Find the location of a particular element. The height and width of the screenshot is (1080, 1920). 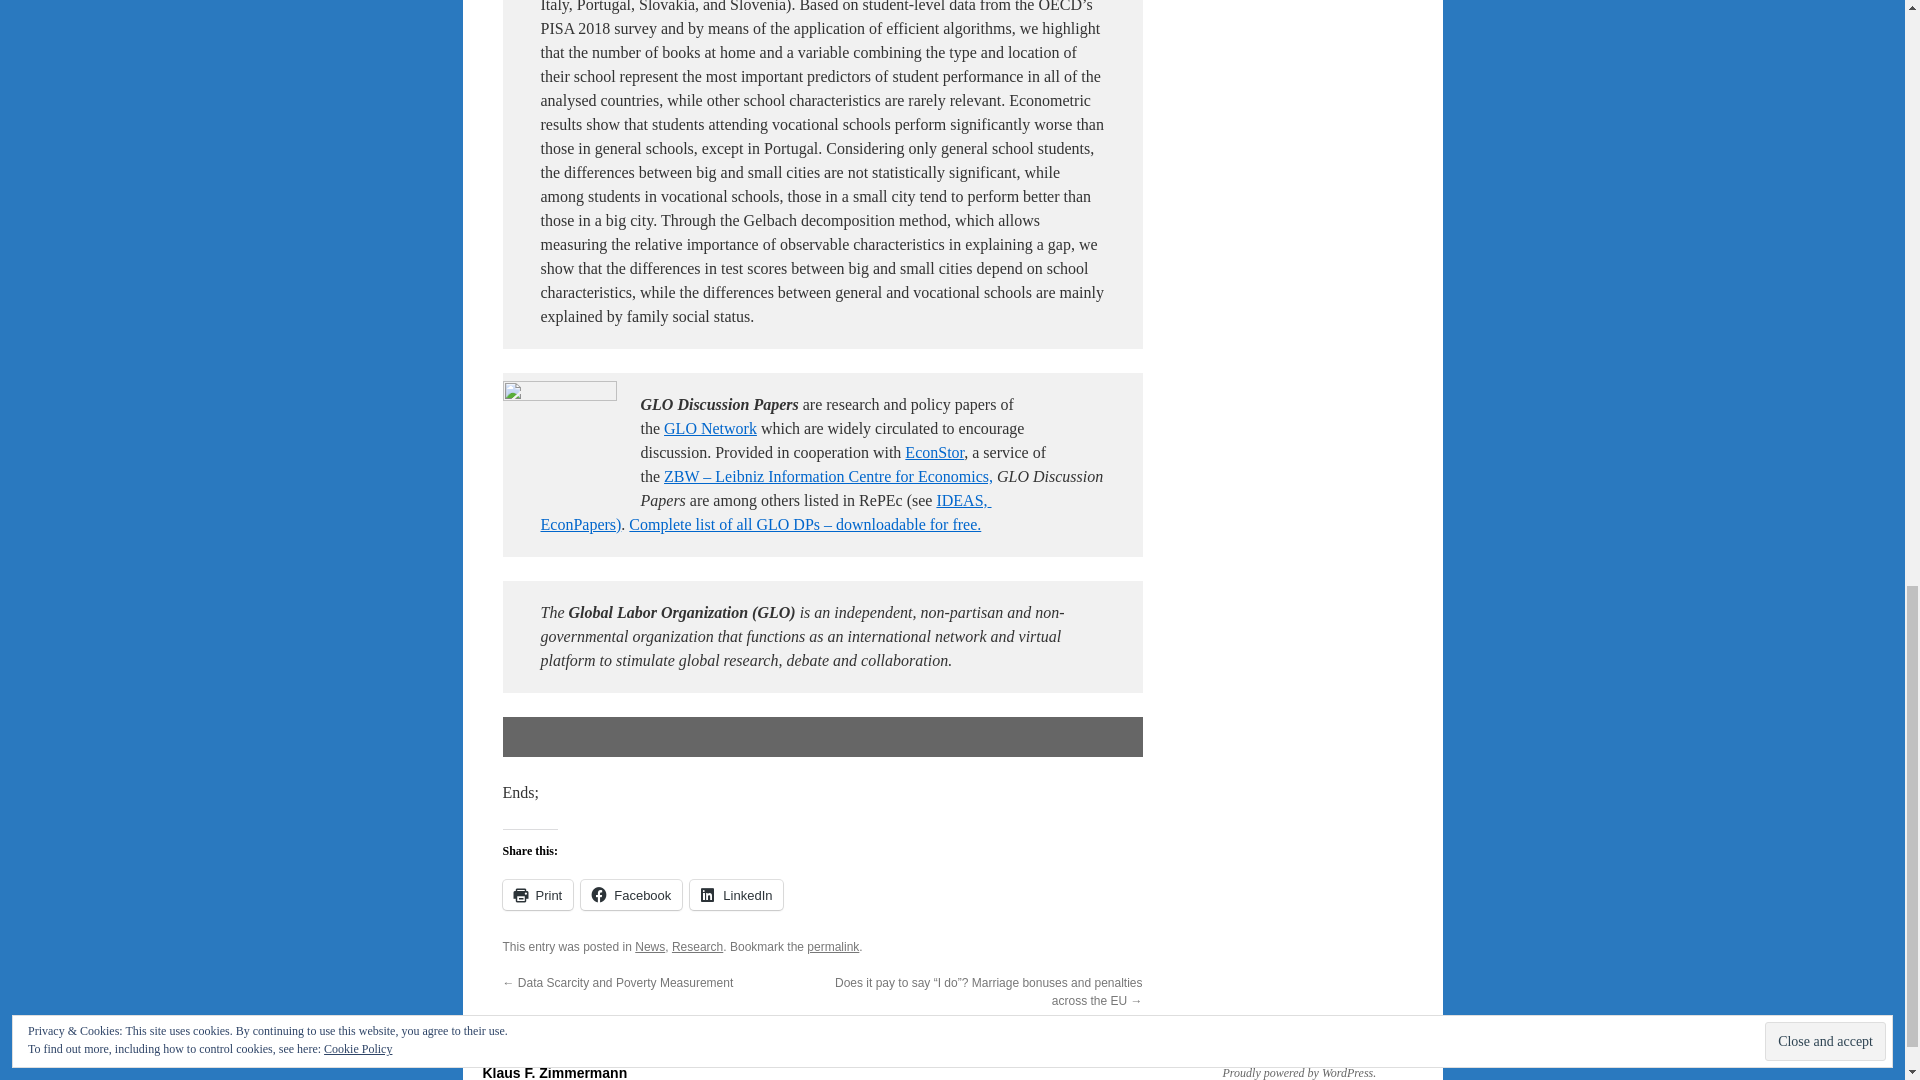

News is located at coordinates (650, 946).